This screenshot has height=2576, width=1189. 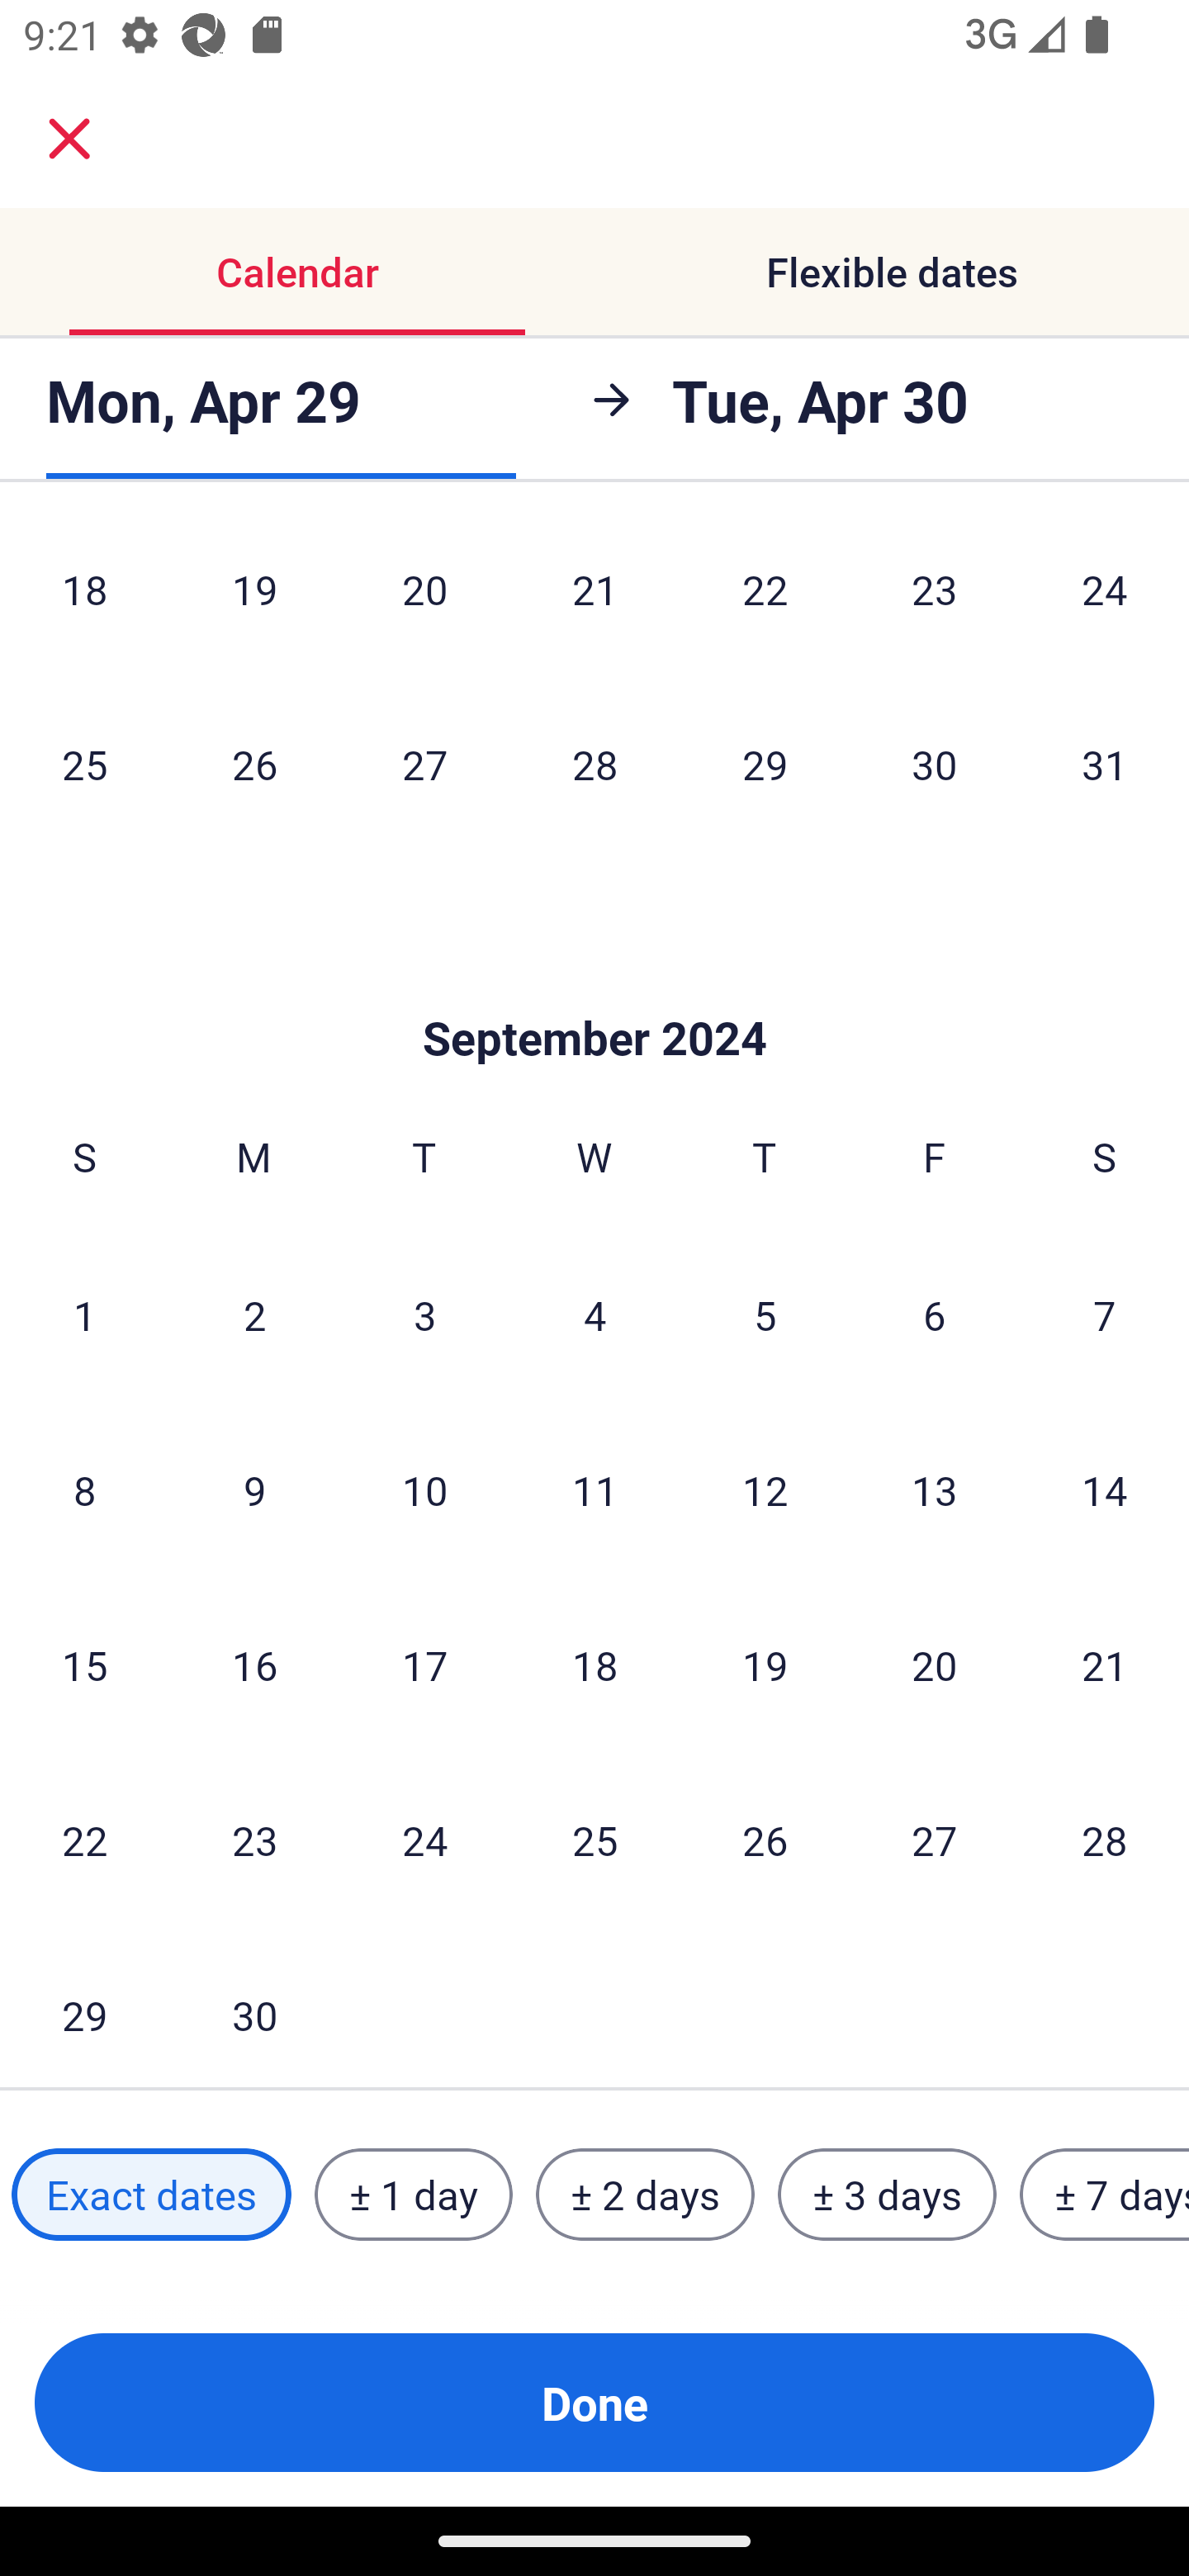 What do you see at coordinates (1105, 1489) in the screenshot?
I see `14 Saturday, September 14, 2024` at bounding box center [1105, 1489].